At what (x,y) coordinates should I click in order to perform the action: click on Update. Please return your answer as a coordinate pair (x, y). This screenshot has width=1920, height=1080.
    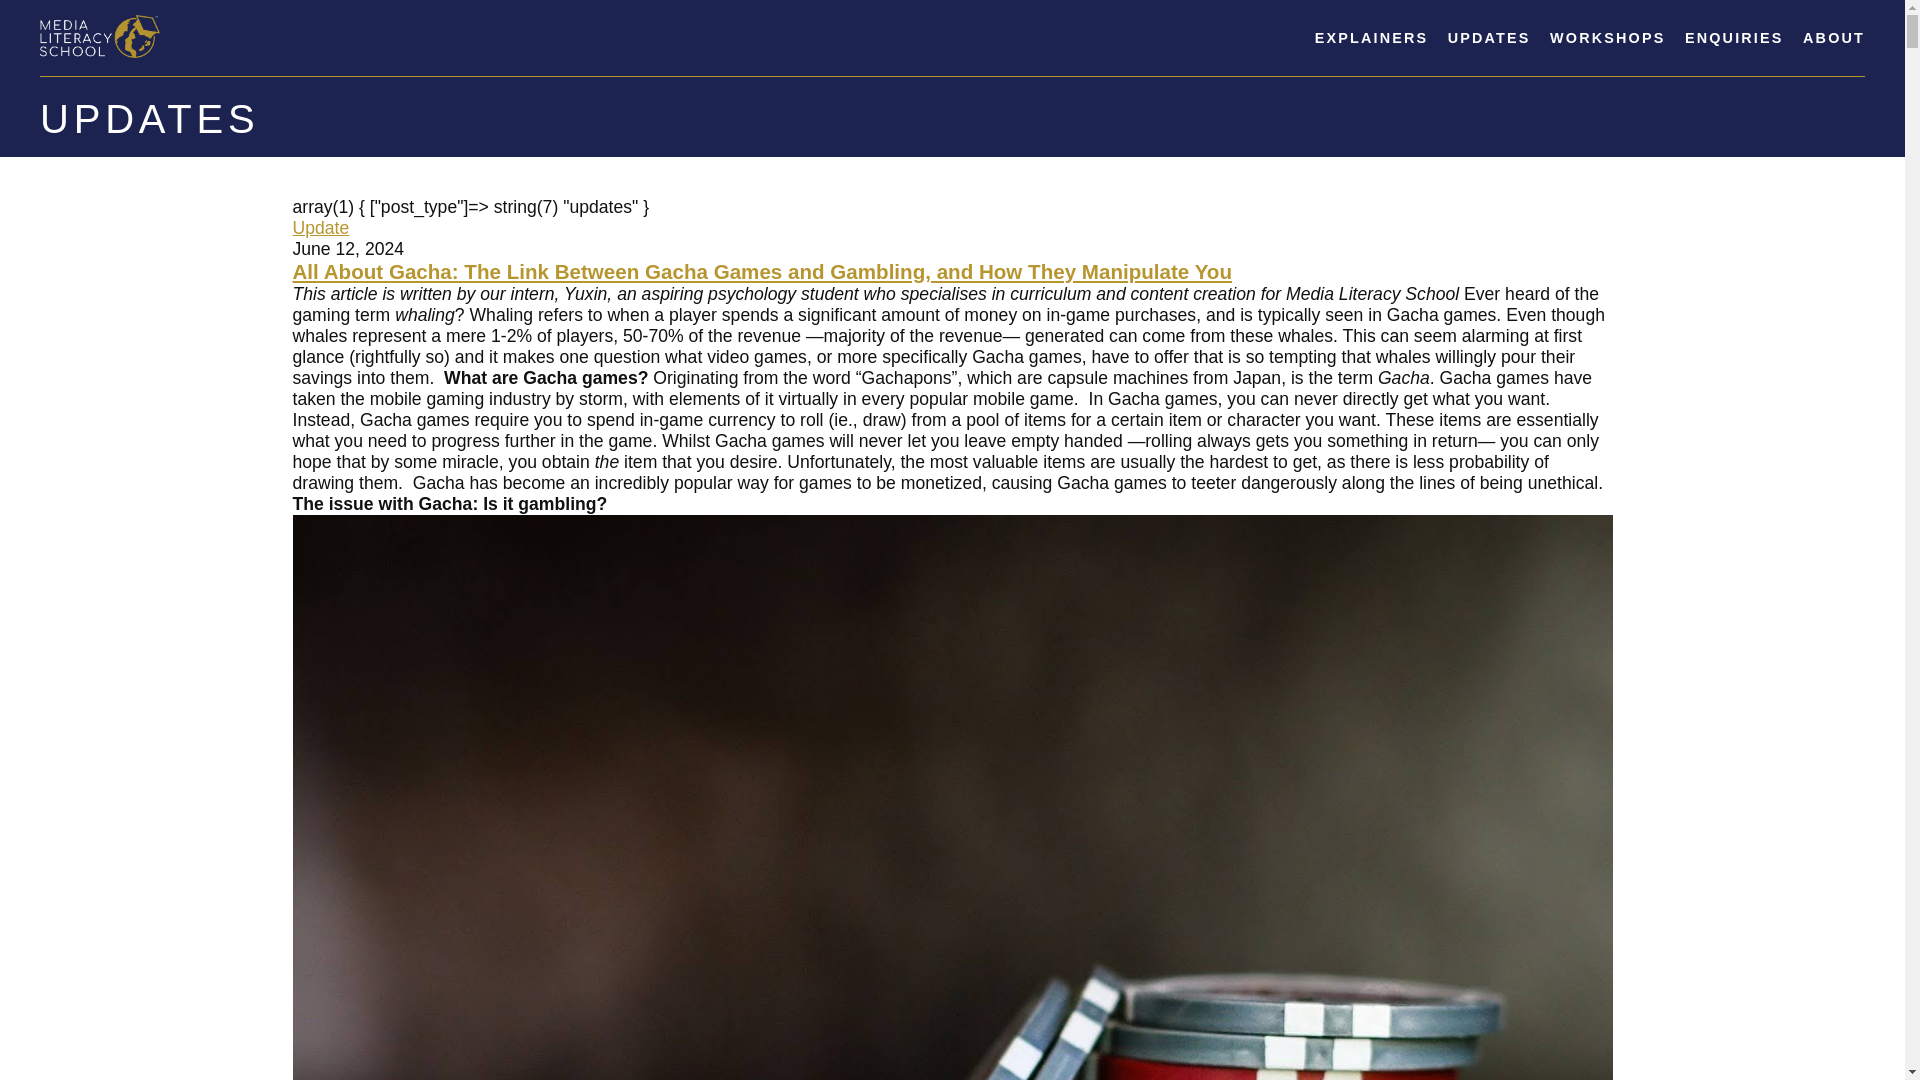
    Looking at the image, I should click on (320, 228).